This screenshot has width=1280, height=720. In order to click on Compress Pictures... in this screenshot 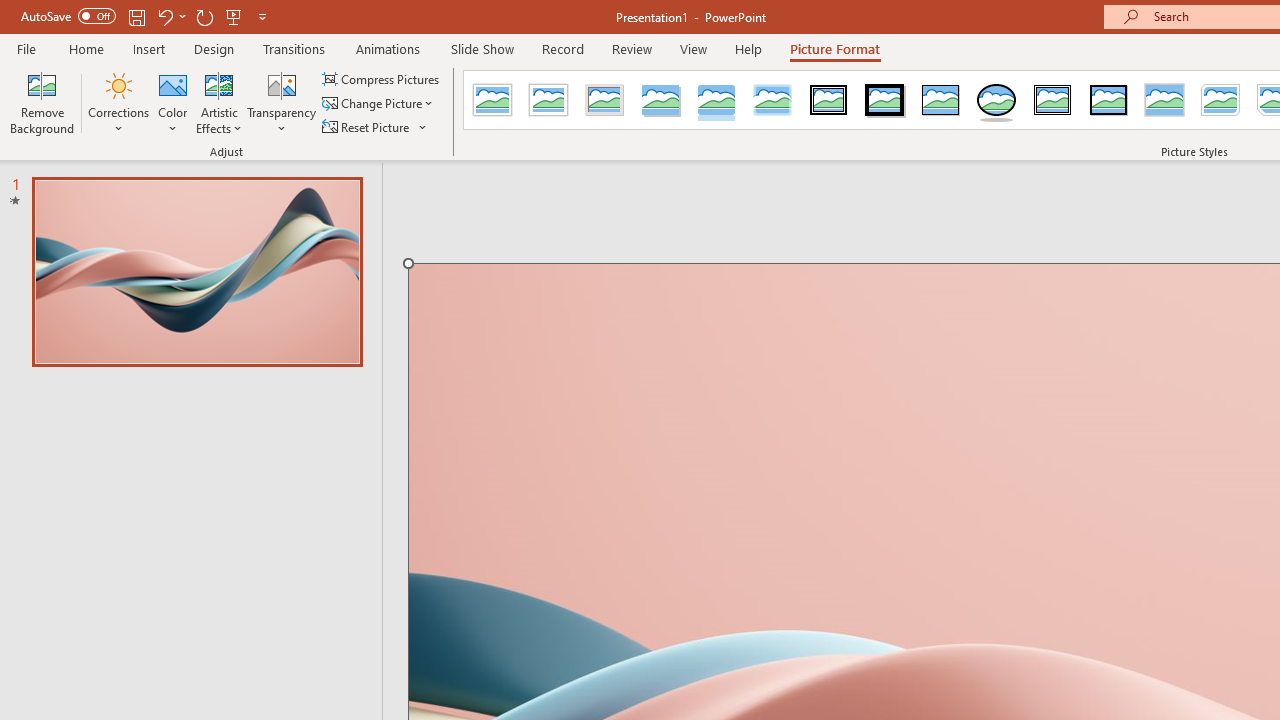, I will do `click(382, 78)`.